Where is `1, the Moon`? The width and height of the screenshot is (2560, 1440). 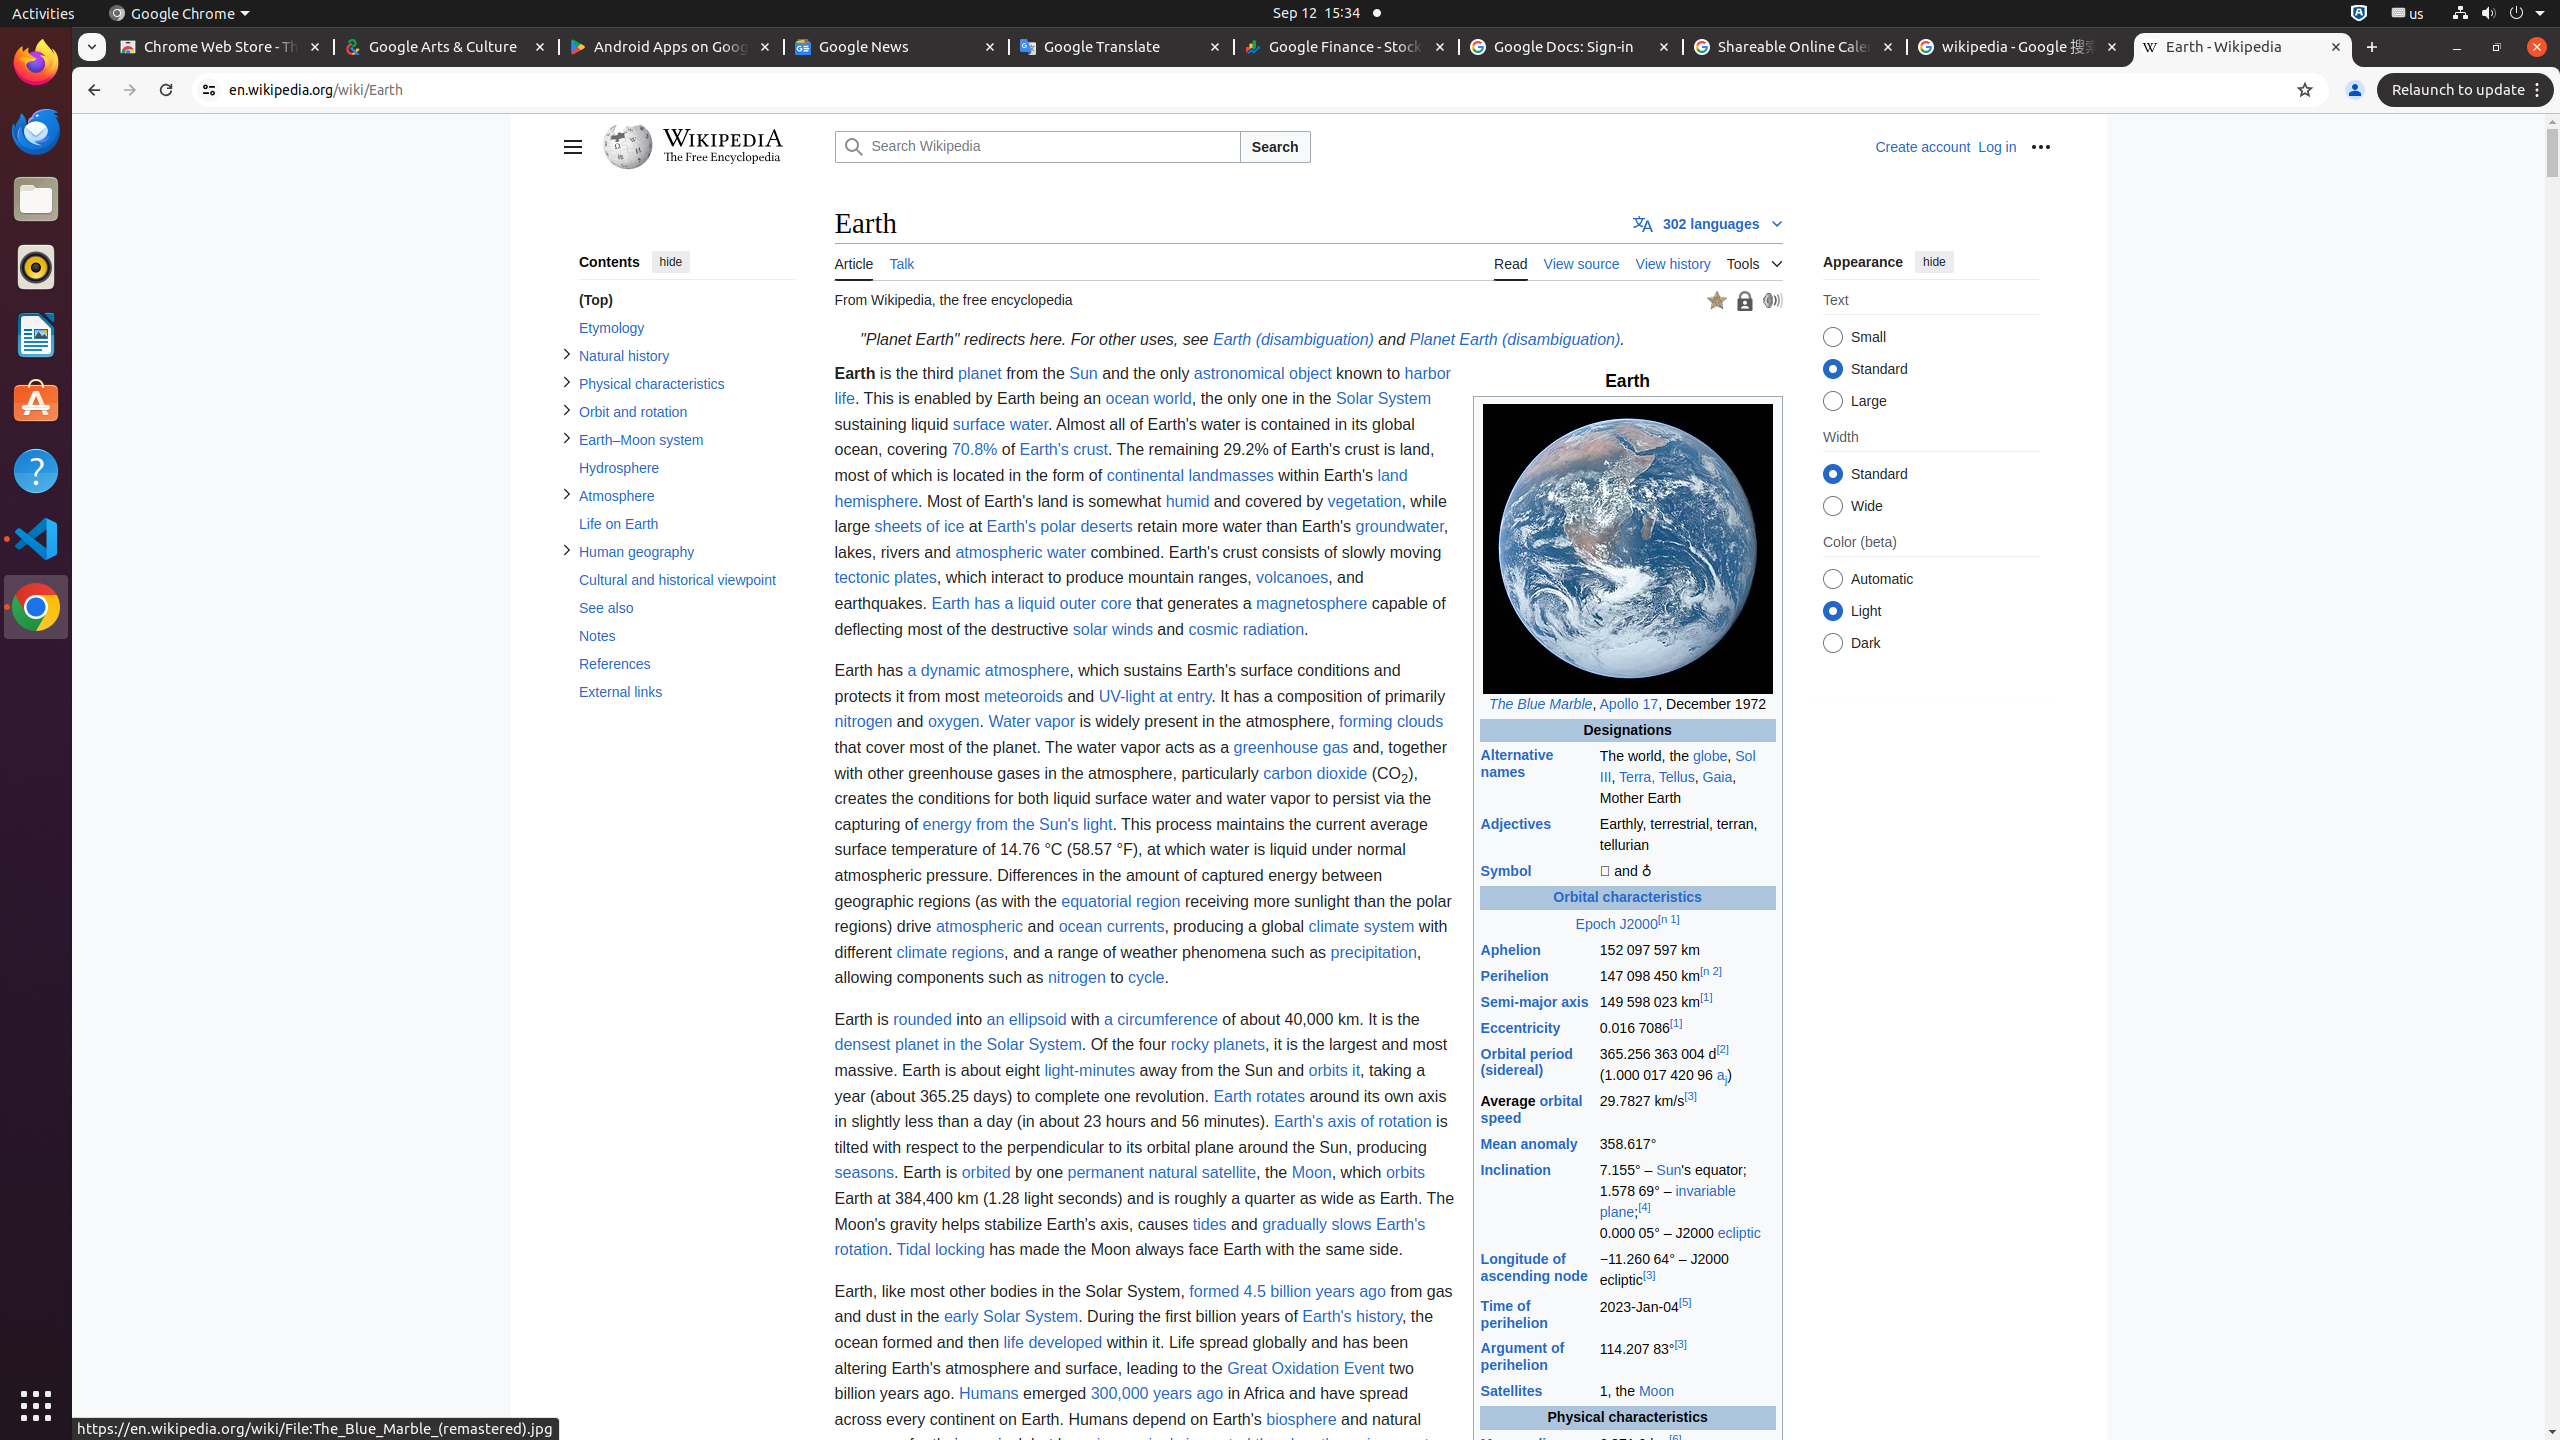 1, the Moon is located at coordinates (1687, 1392).